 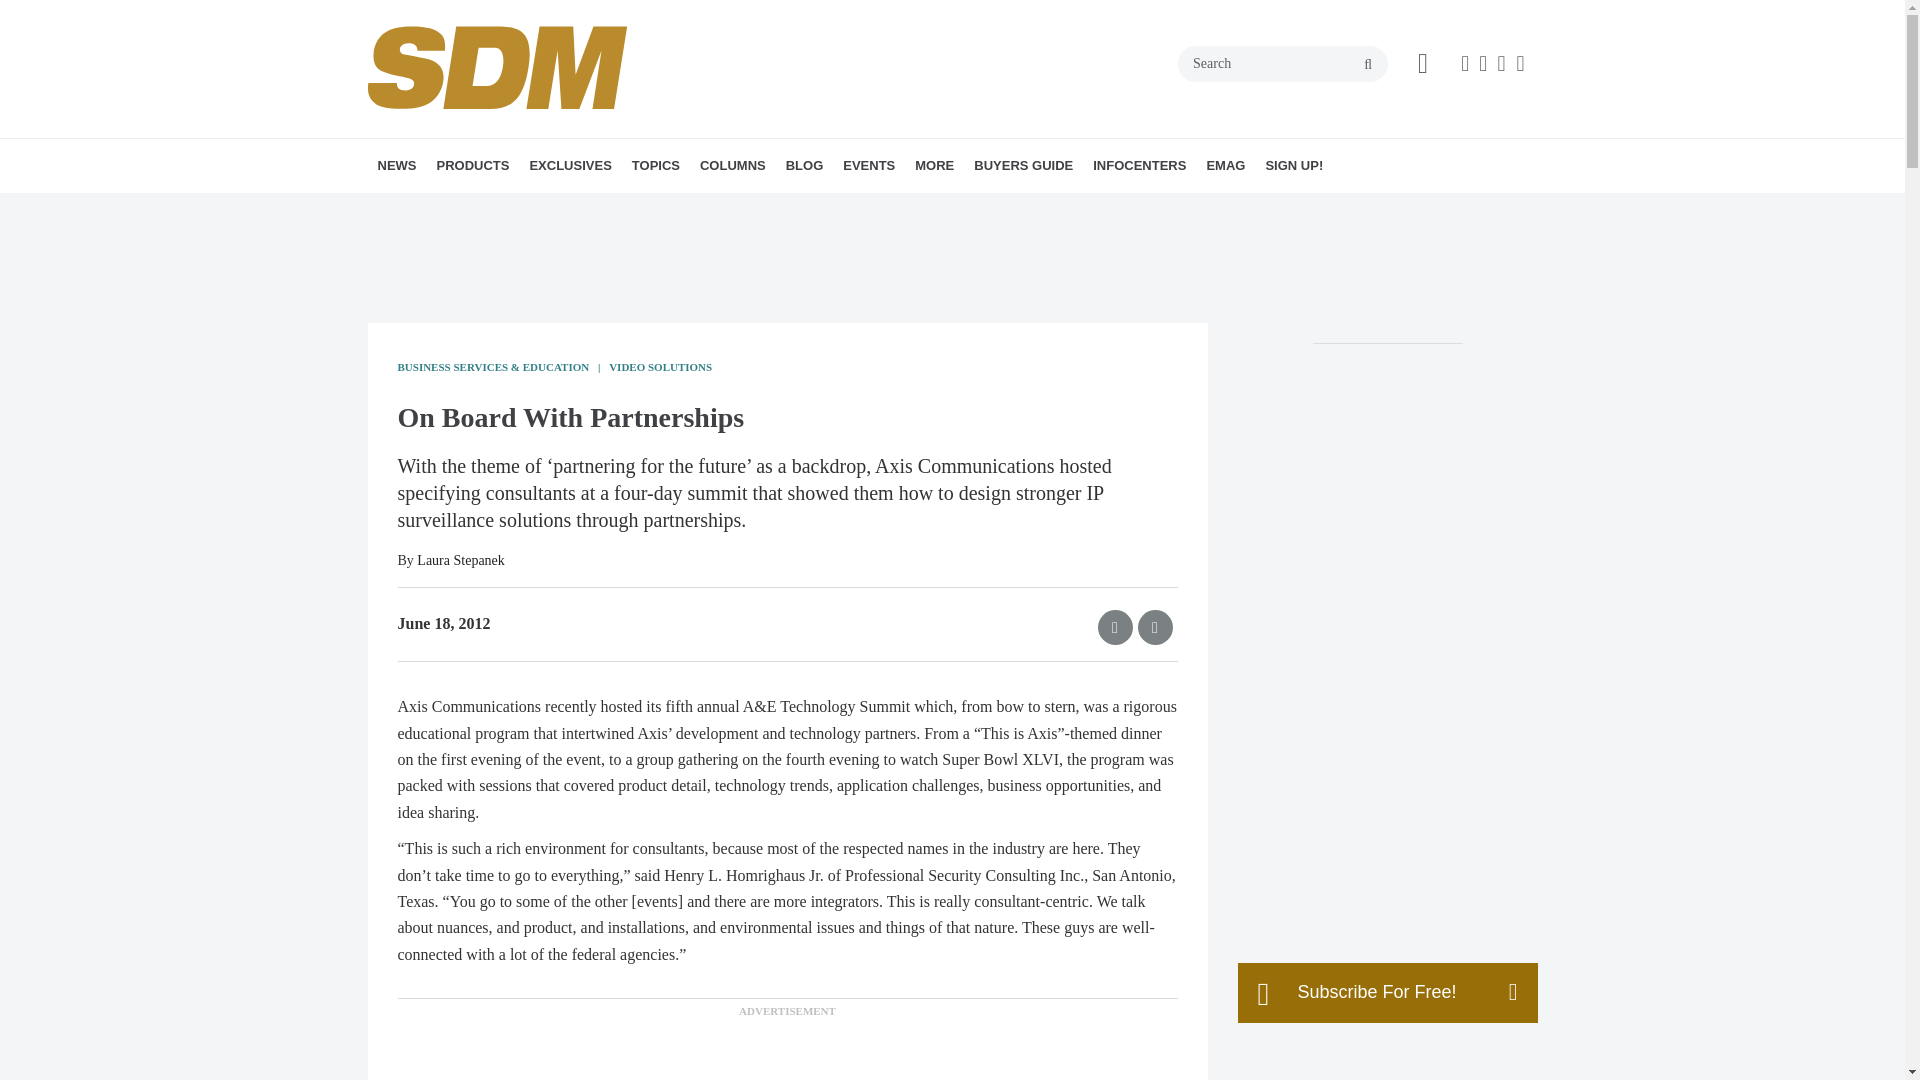 What do you see at coordinates (732, 166) in the screenshot?
I see `COLUMNS` at bounding box center [732, 166].